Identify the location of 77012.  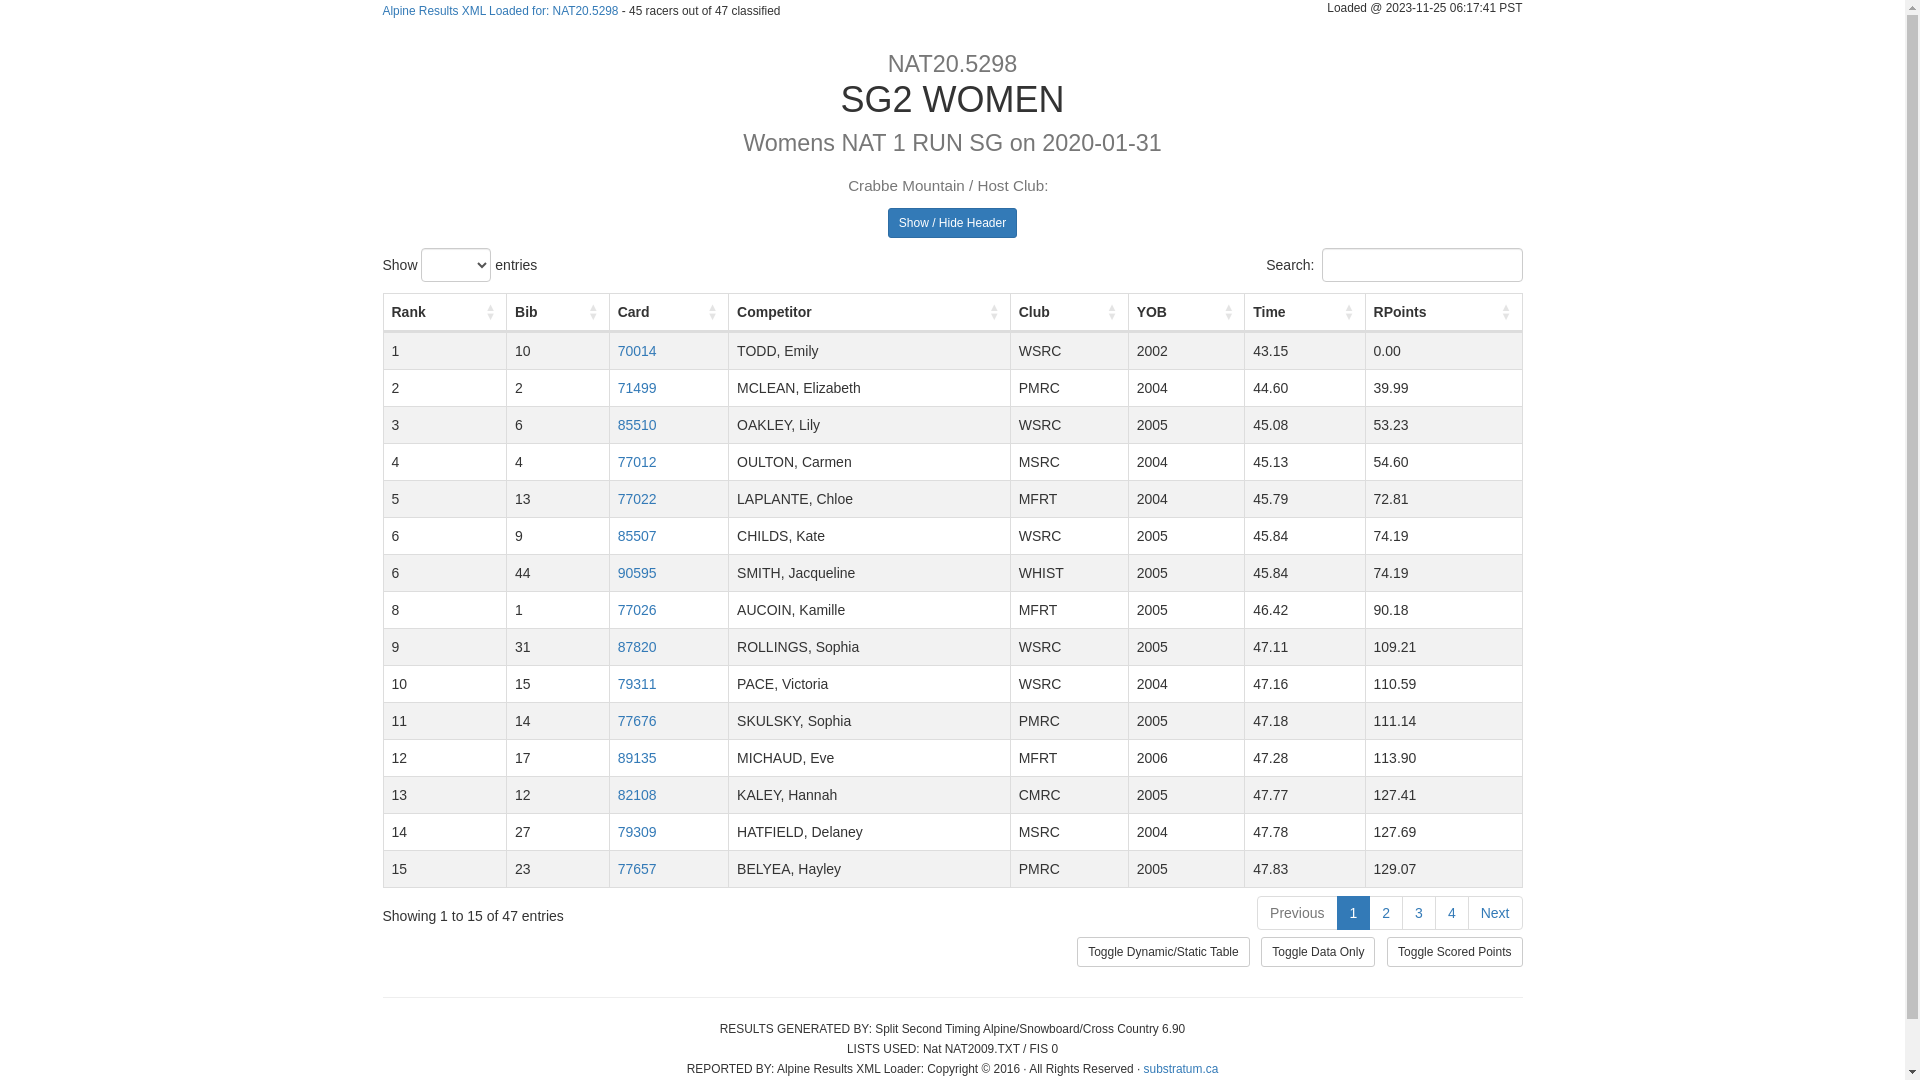
(638, 462).